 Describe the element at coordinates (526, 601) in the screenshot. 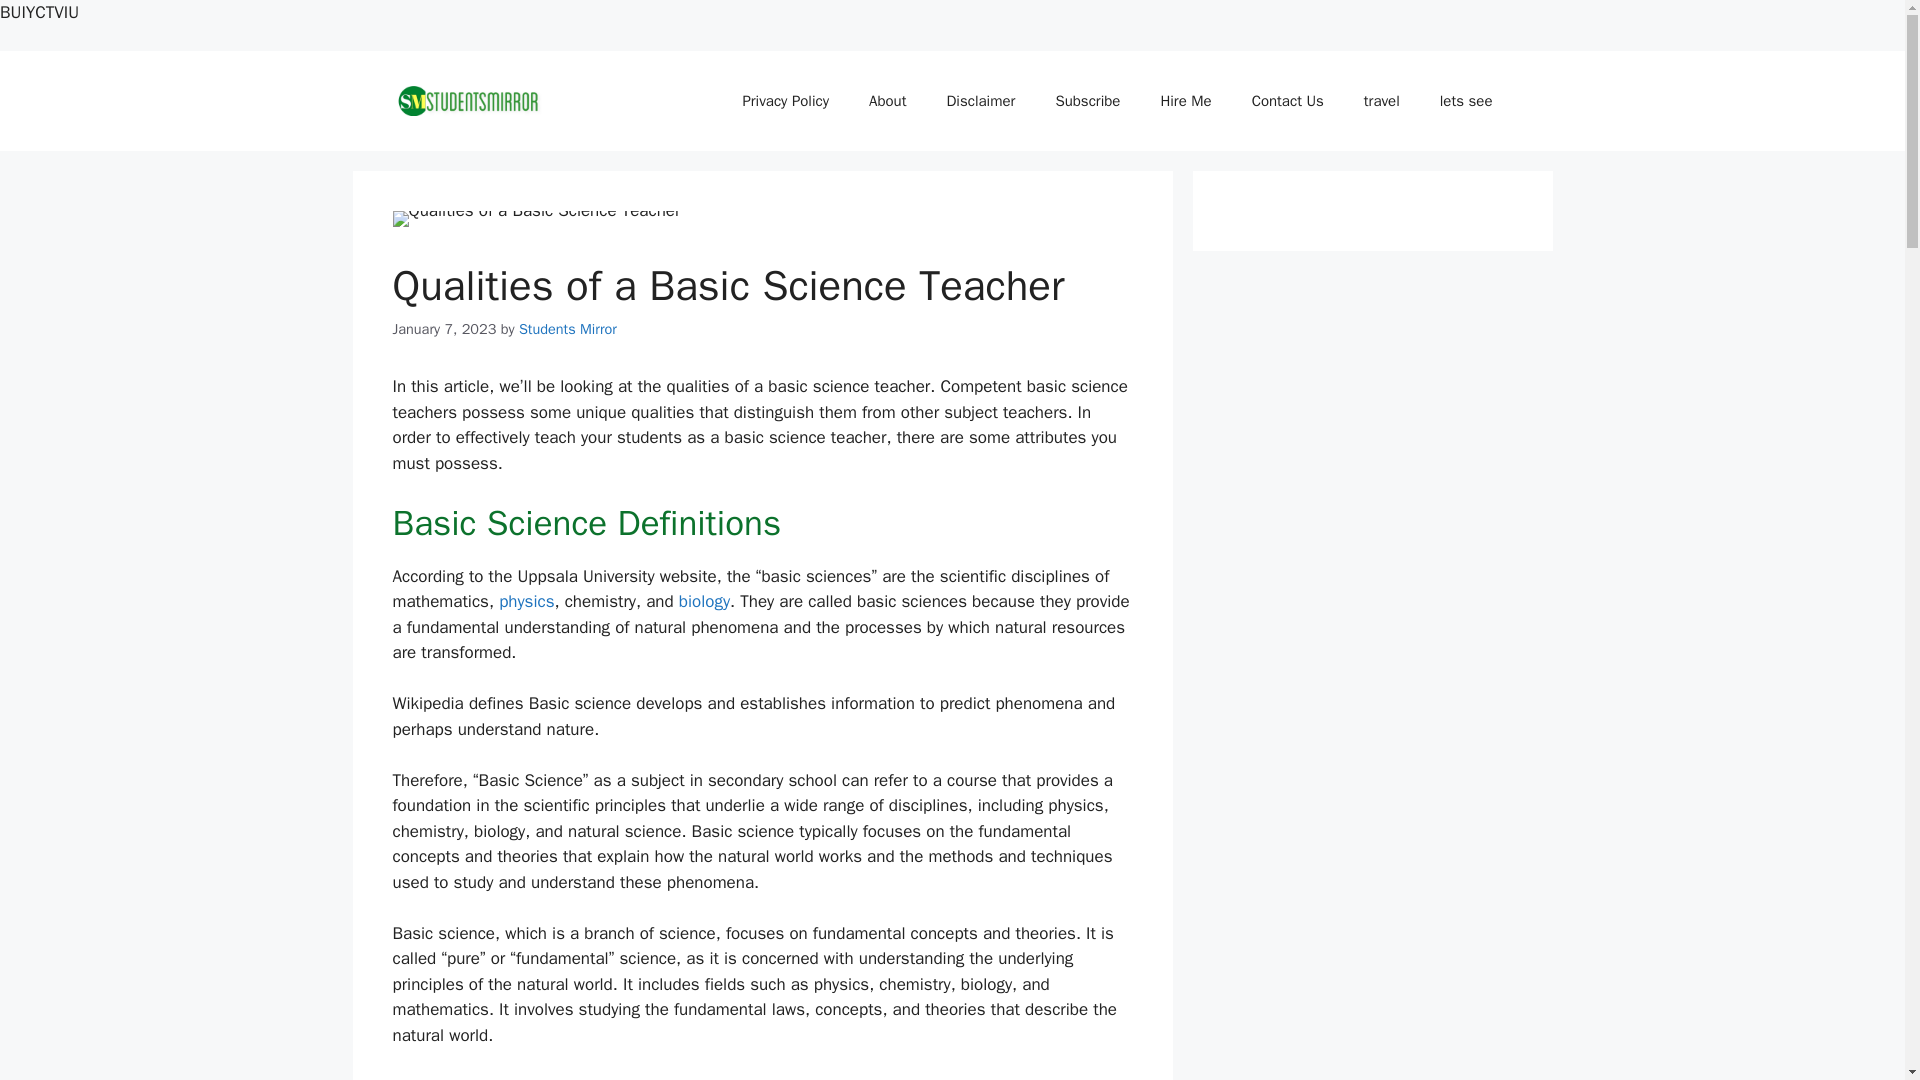

I see `physics` at that location.